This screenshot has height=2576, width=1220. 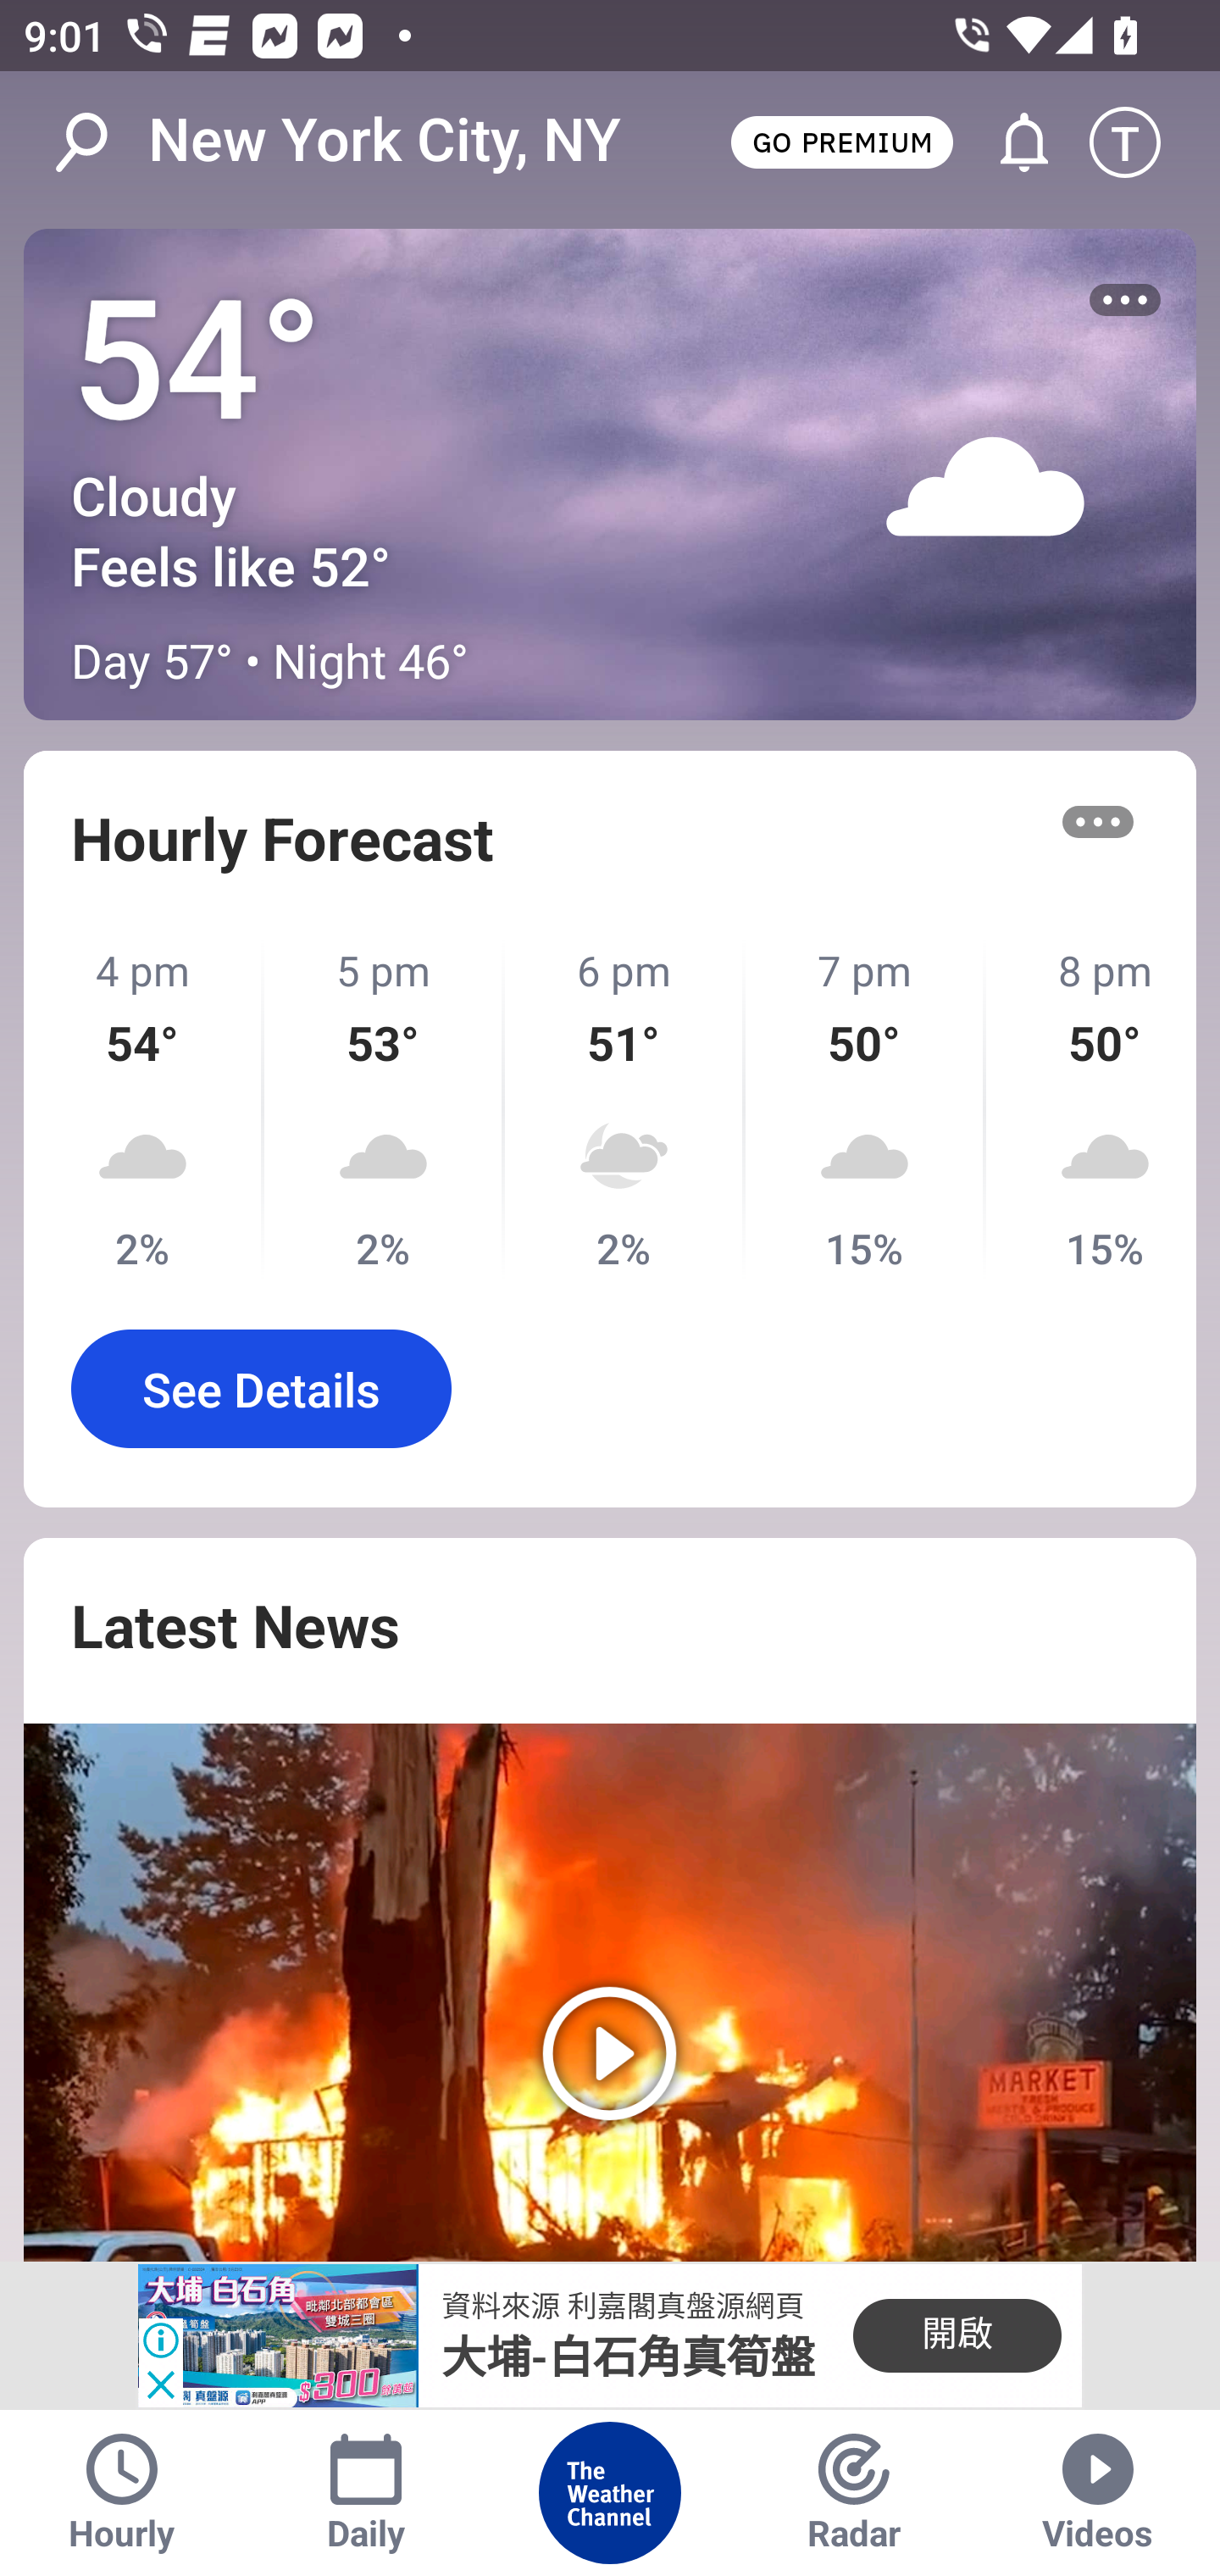 I want to click on Play, so click(x=610, y=1992).